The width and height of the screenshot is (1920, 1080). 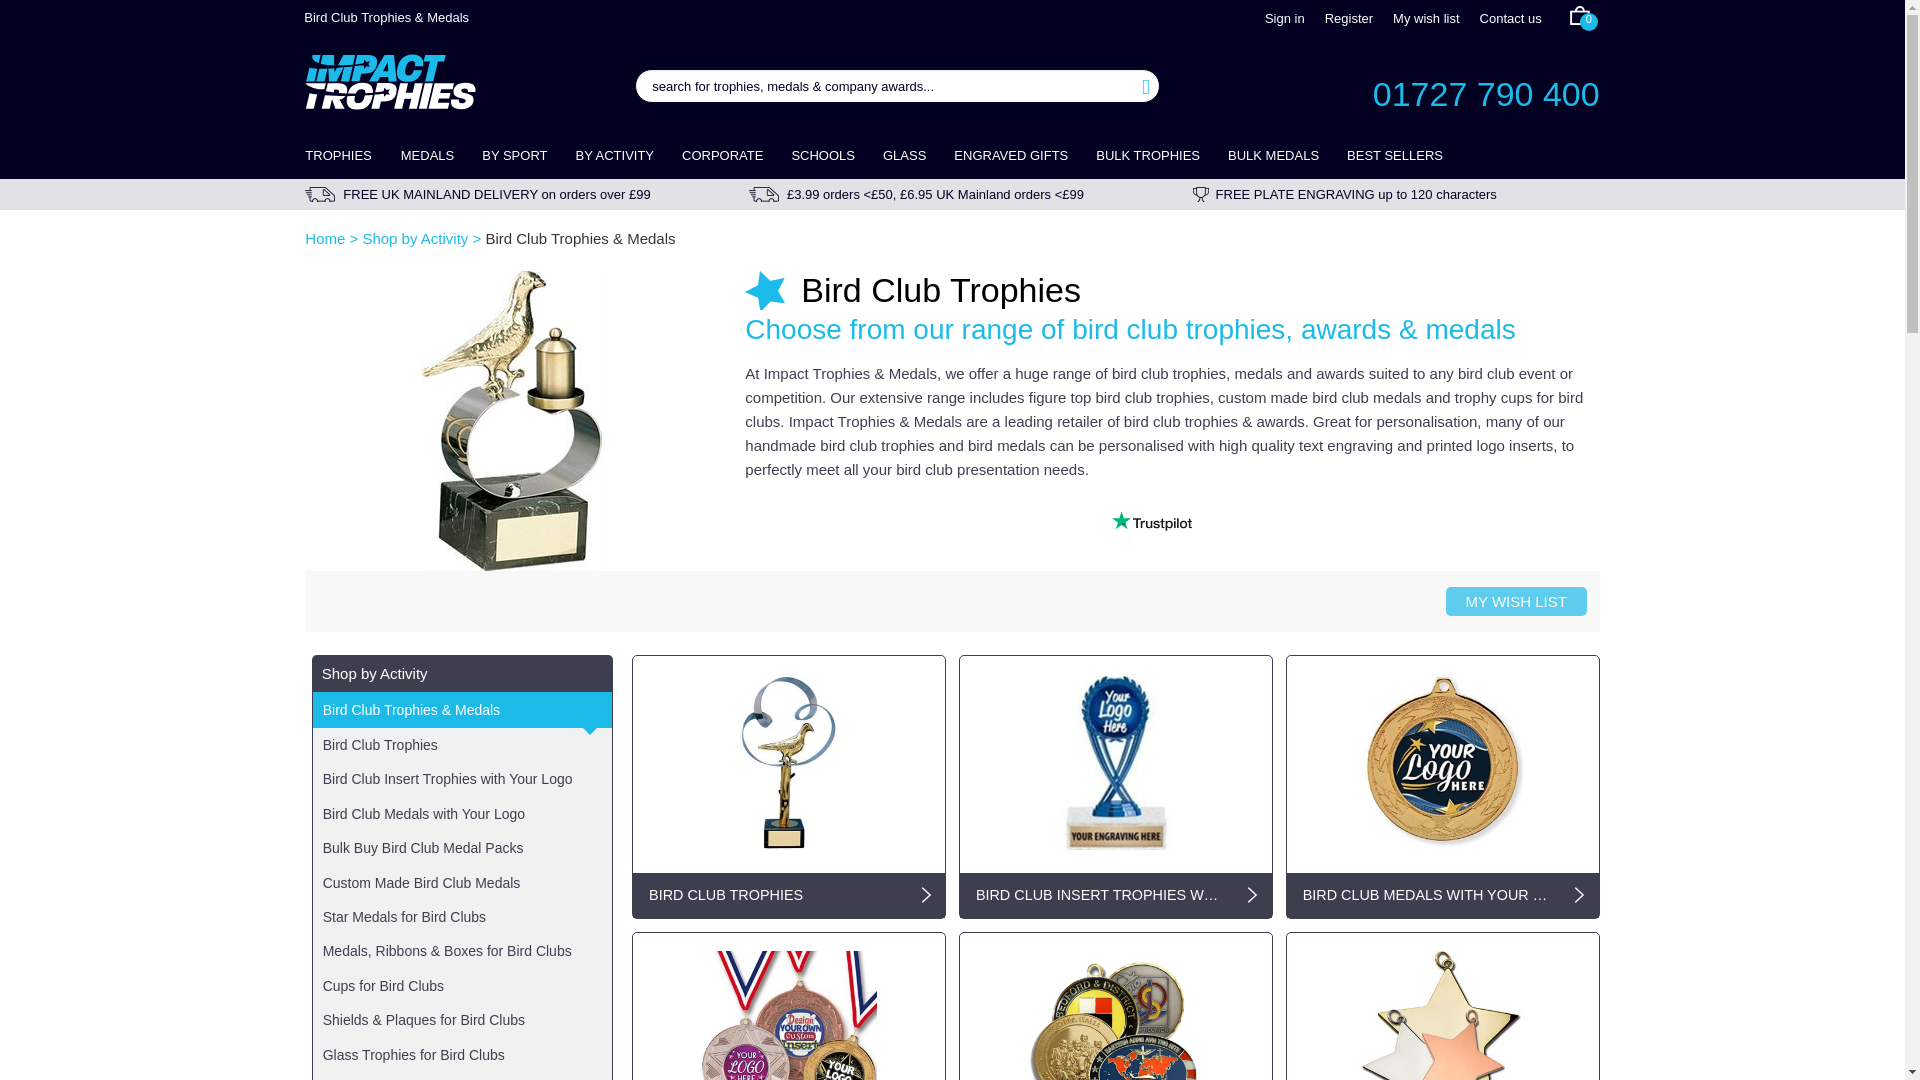 What do you see at coordinates (1584, 22) in the screenshot?
I see `0` at bounding box center [1584, 22].